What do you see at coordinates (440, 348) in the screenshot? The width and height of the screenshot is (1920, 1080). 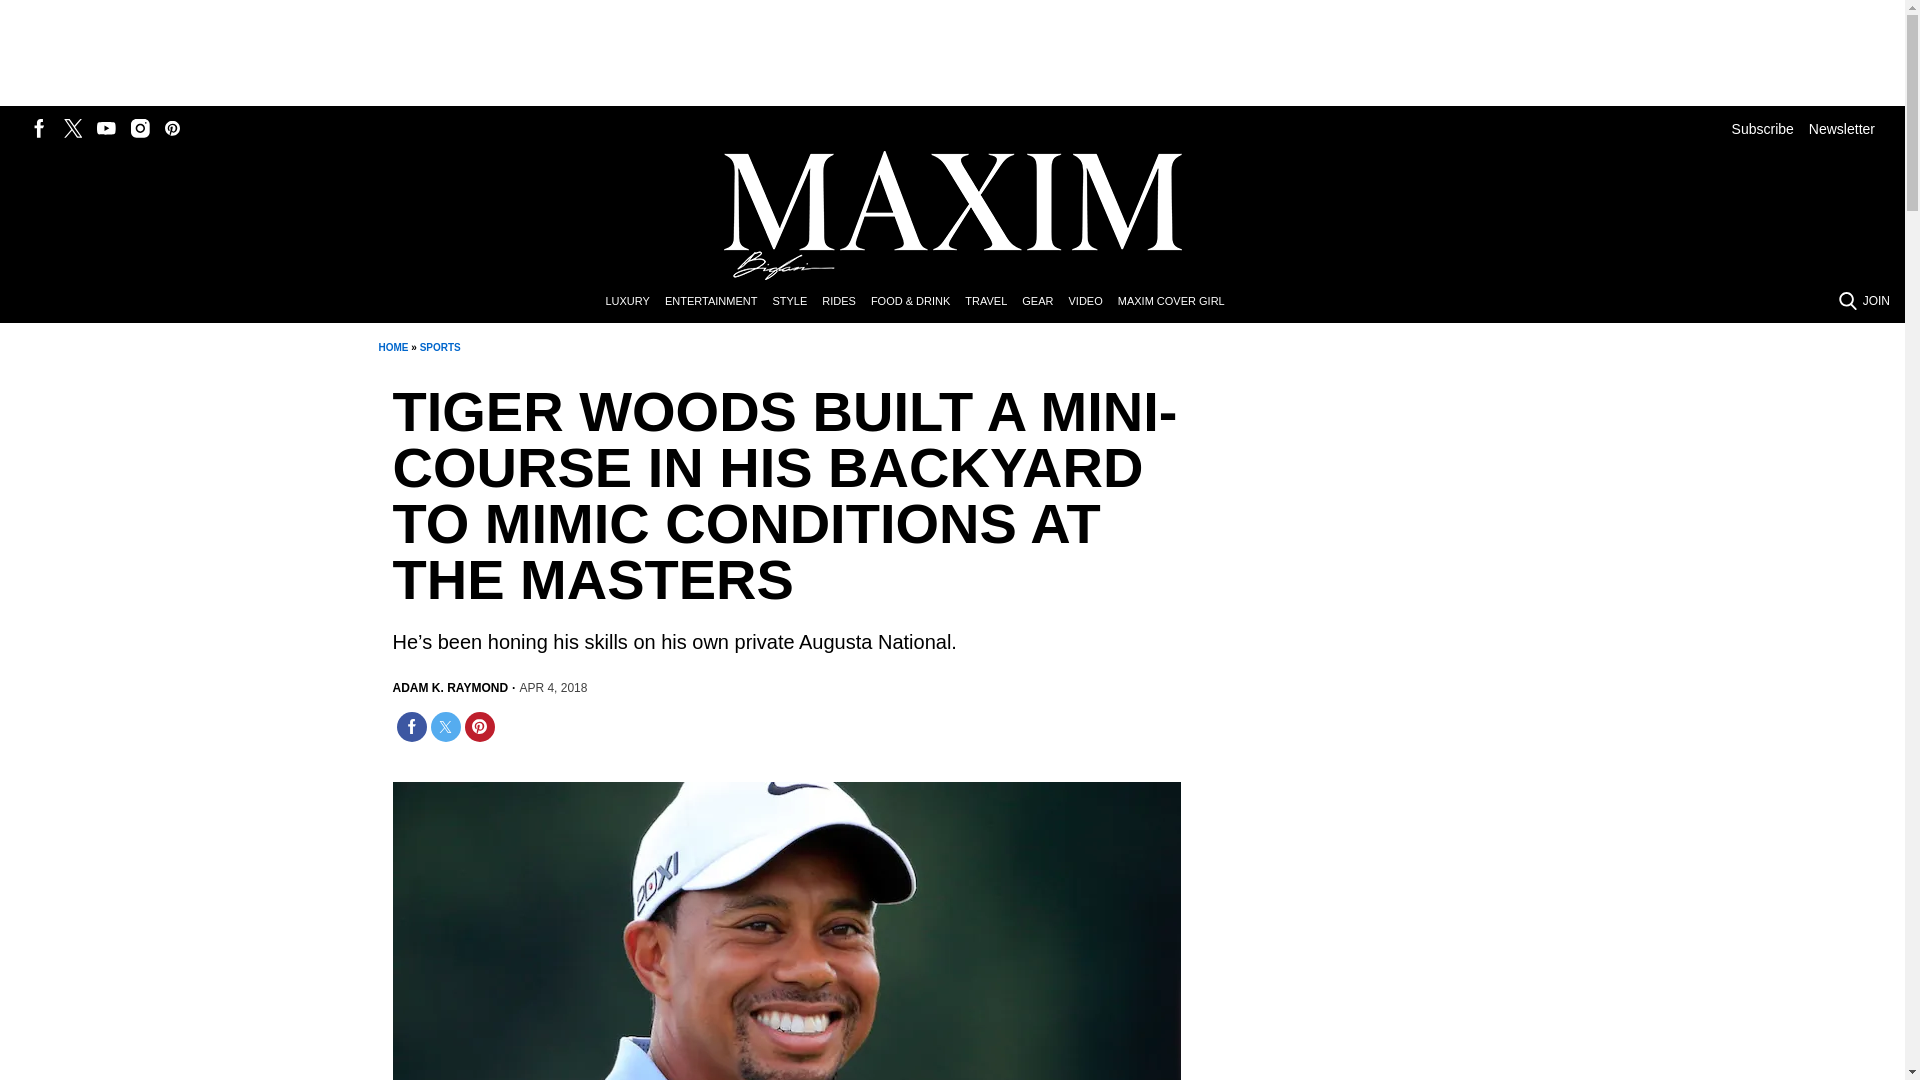 I see `SPORTS` at bounding box center [440, 348].